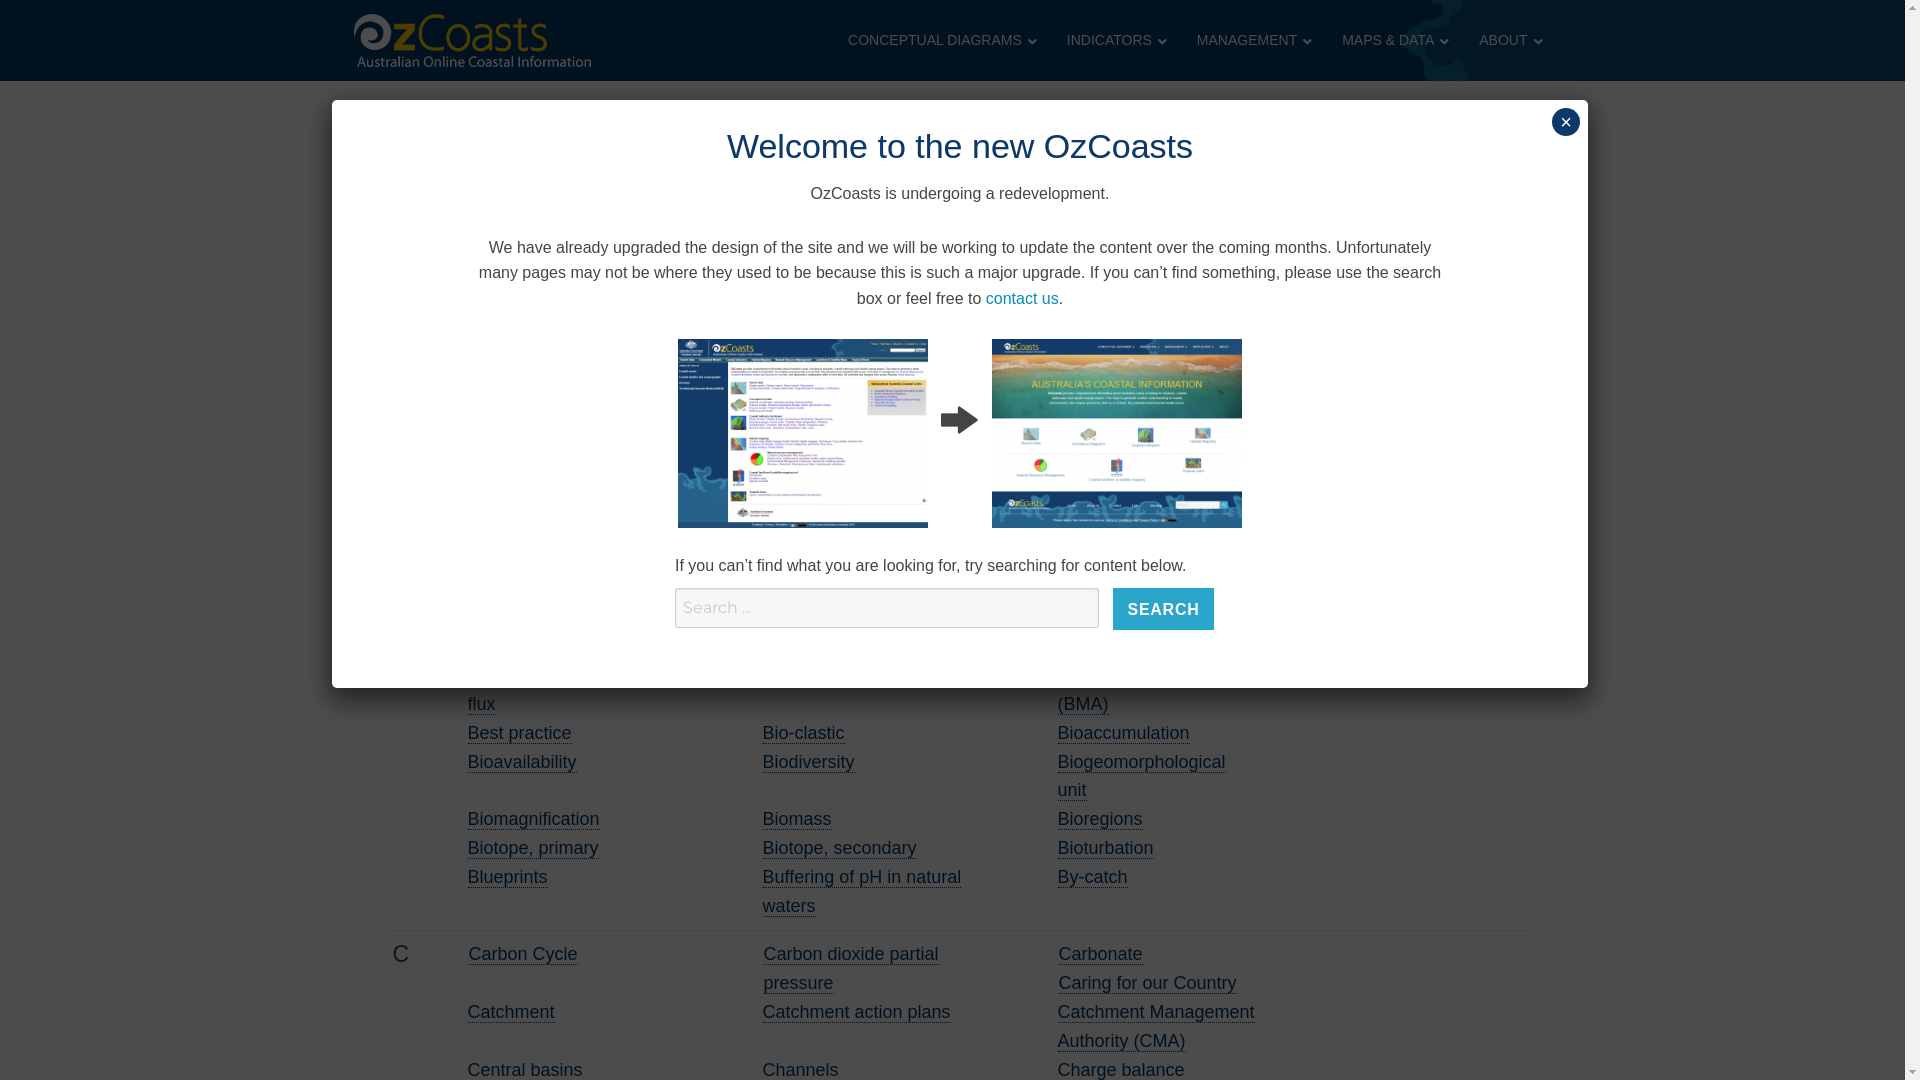 This screenshot has height=1080, width=1920. What do you see at coordinates (1163, 609) in the screenshot?
I see `Search` at bounding box center [1163, 609].